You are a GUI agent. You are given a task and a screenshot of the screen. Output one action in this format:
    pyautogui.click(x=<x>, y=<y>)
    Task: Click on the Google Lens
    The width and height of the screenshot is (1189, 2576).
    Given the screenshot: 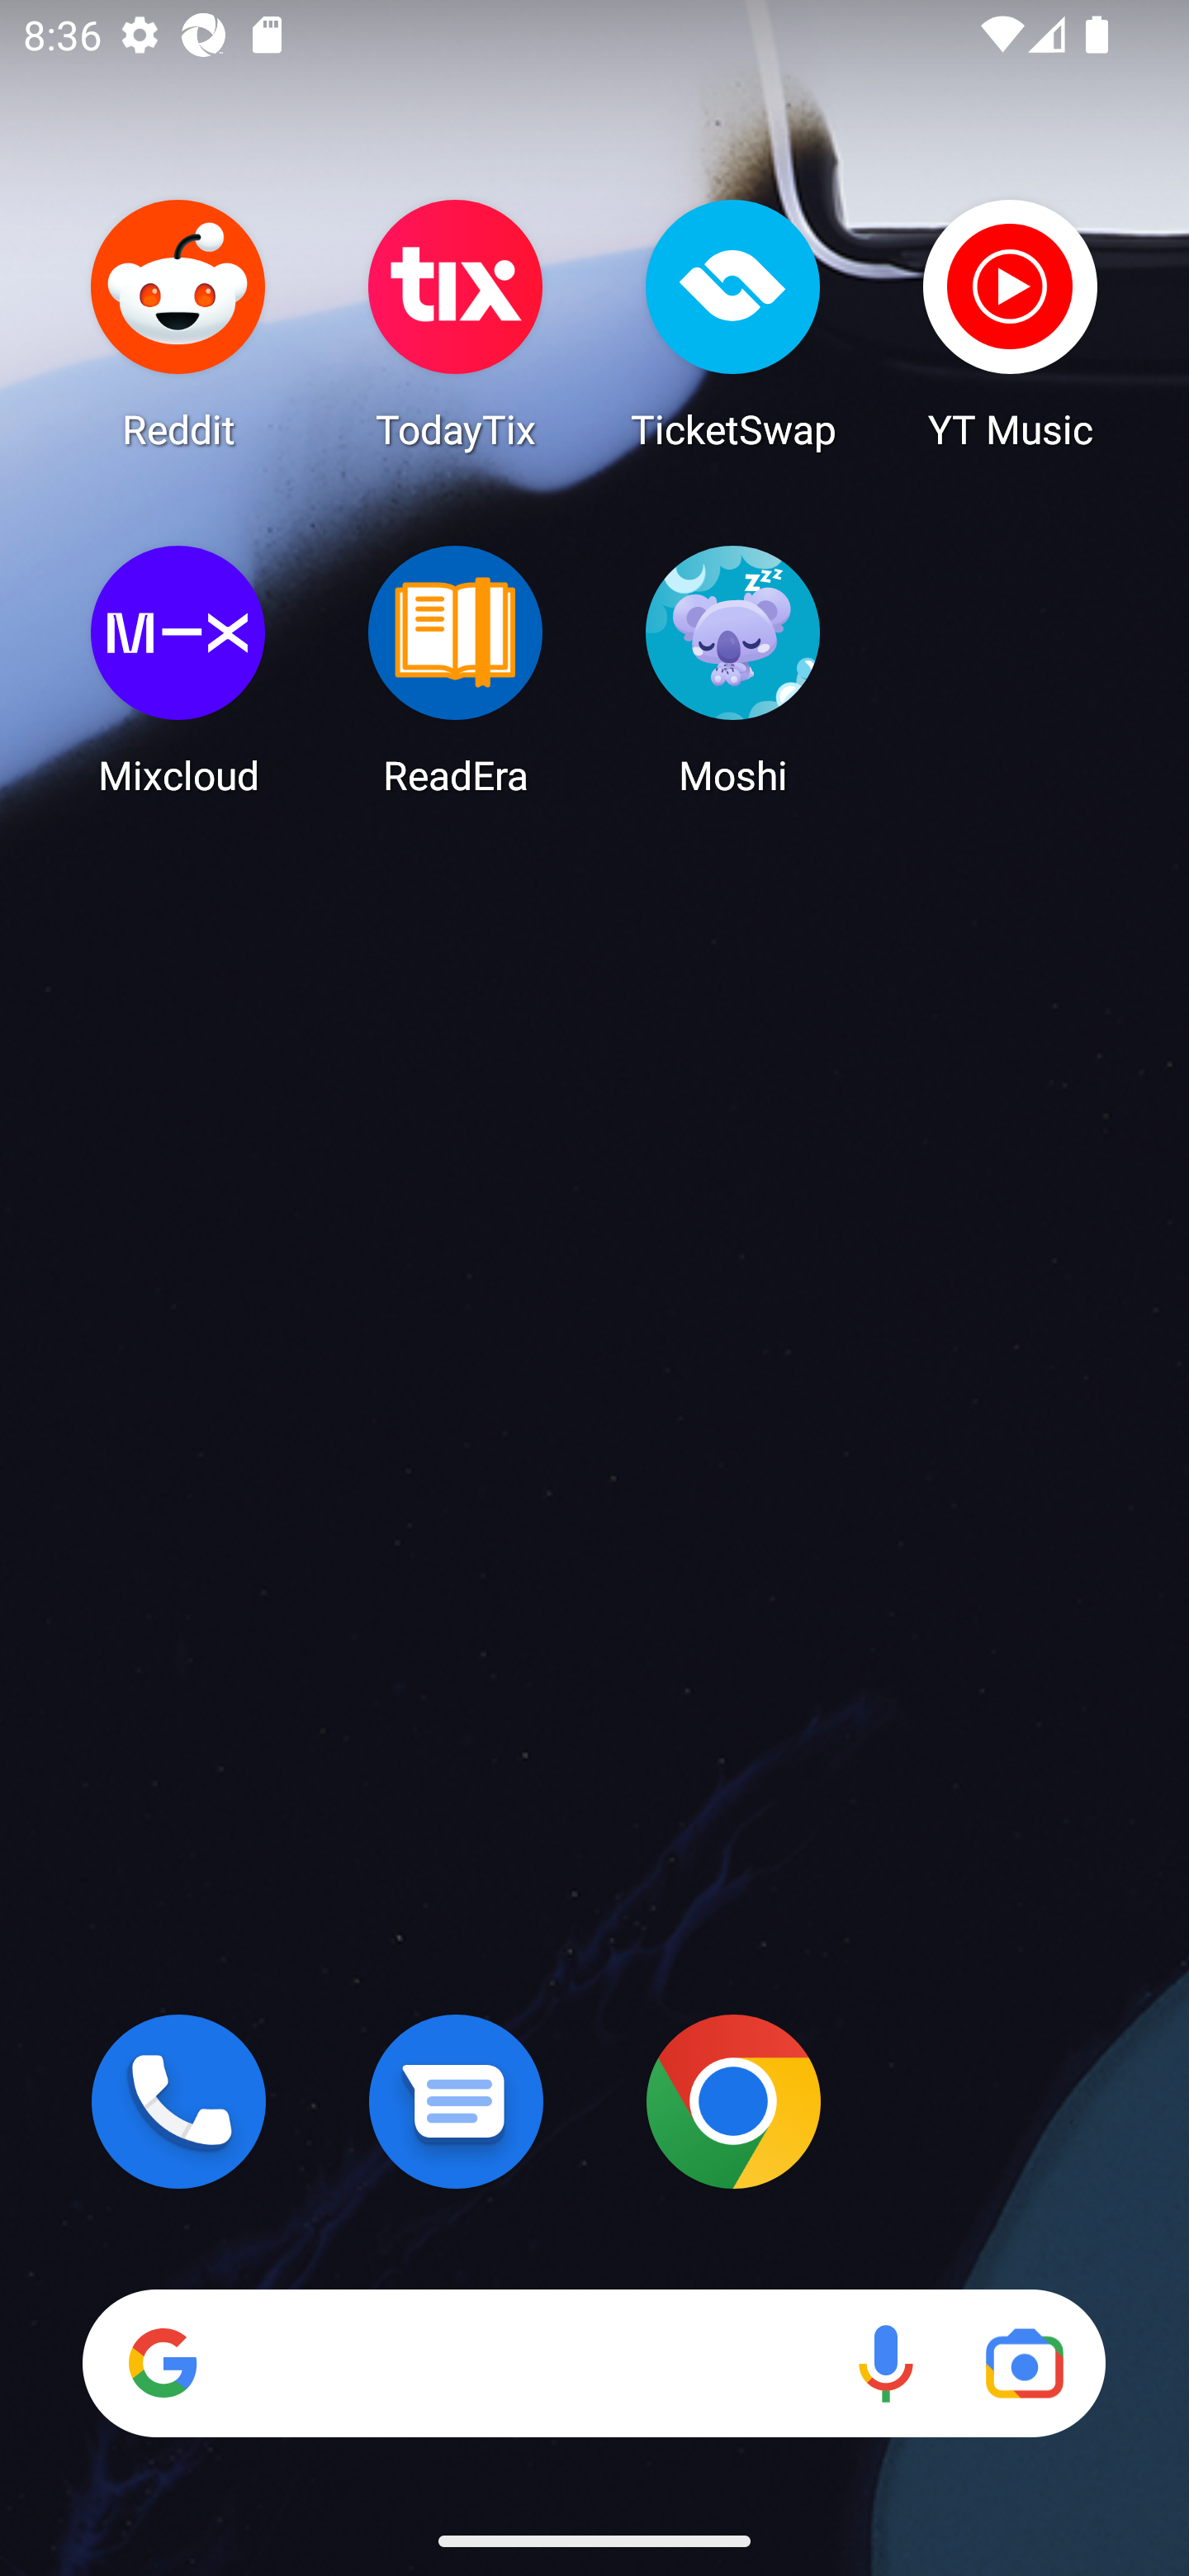 What is the action you would take?
    pyautogui.click(x=1024, y=2363)
    